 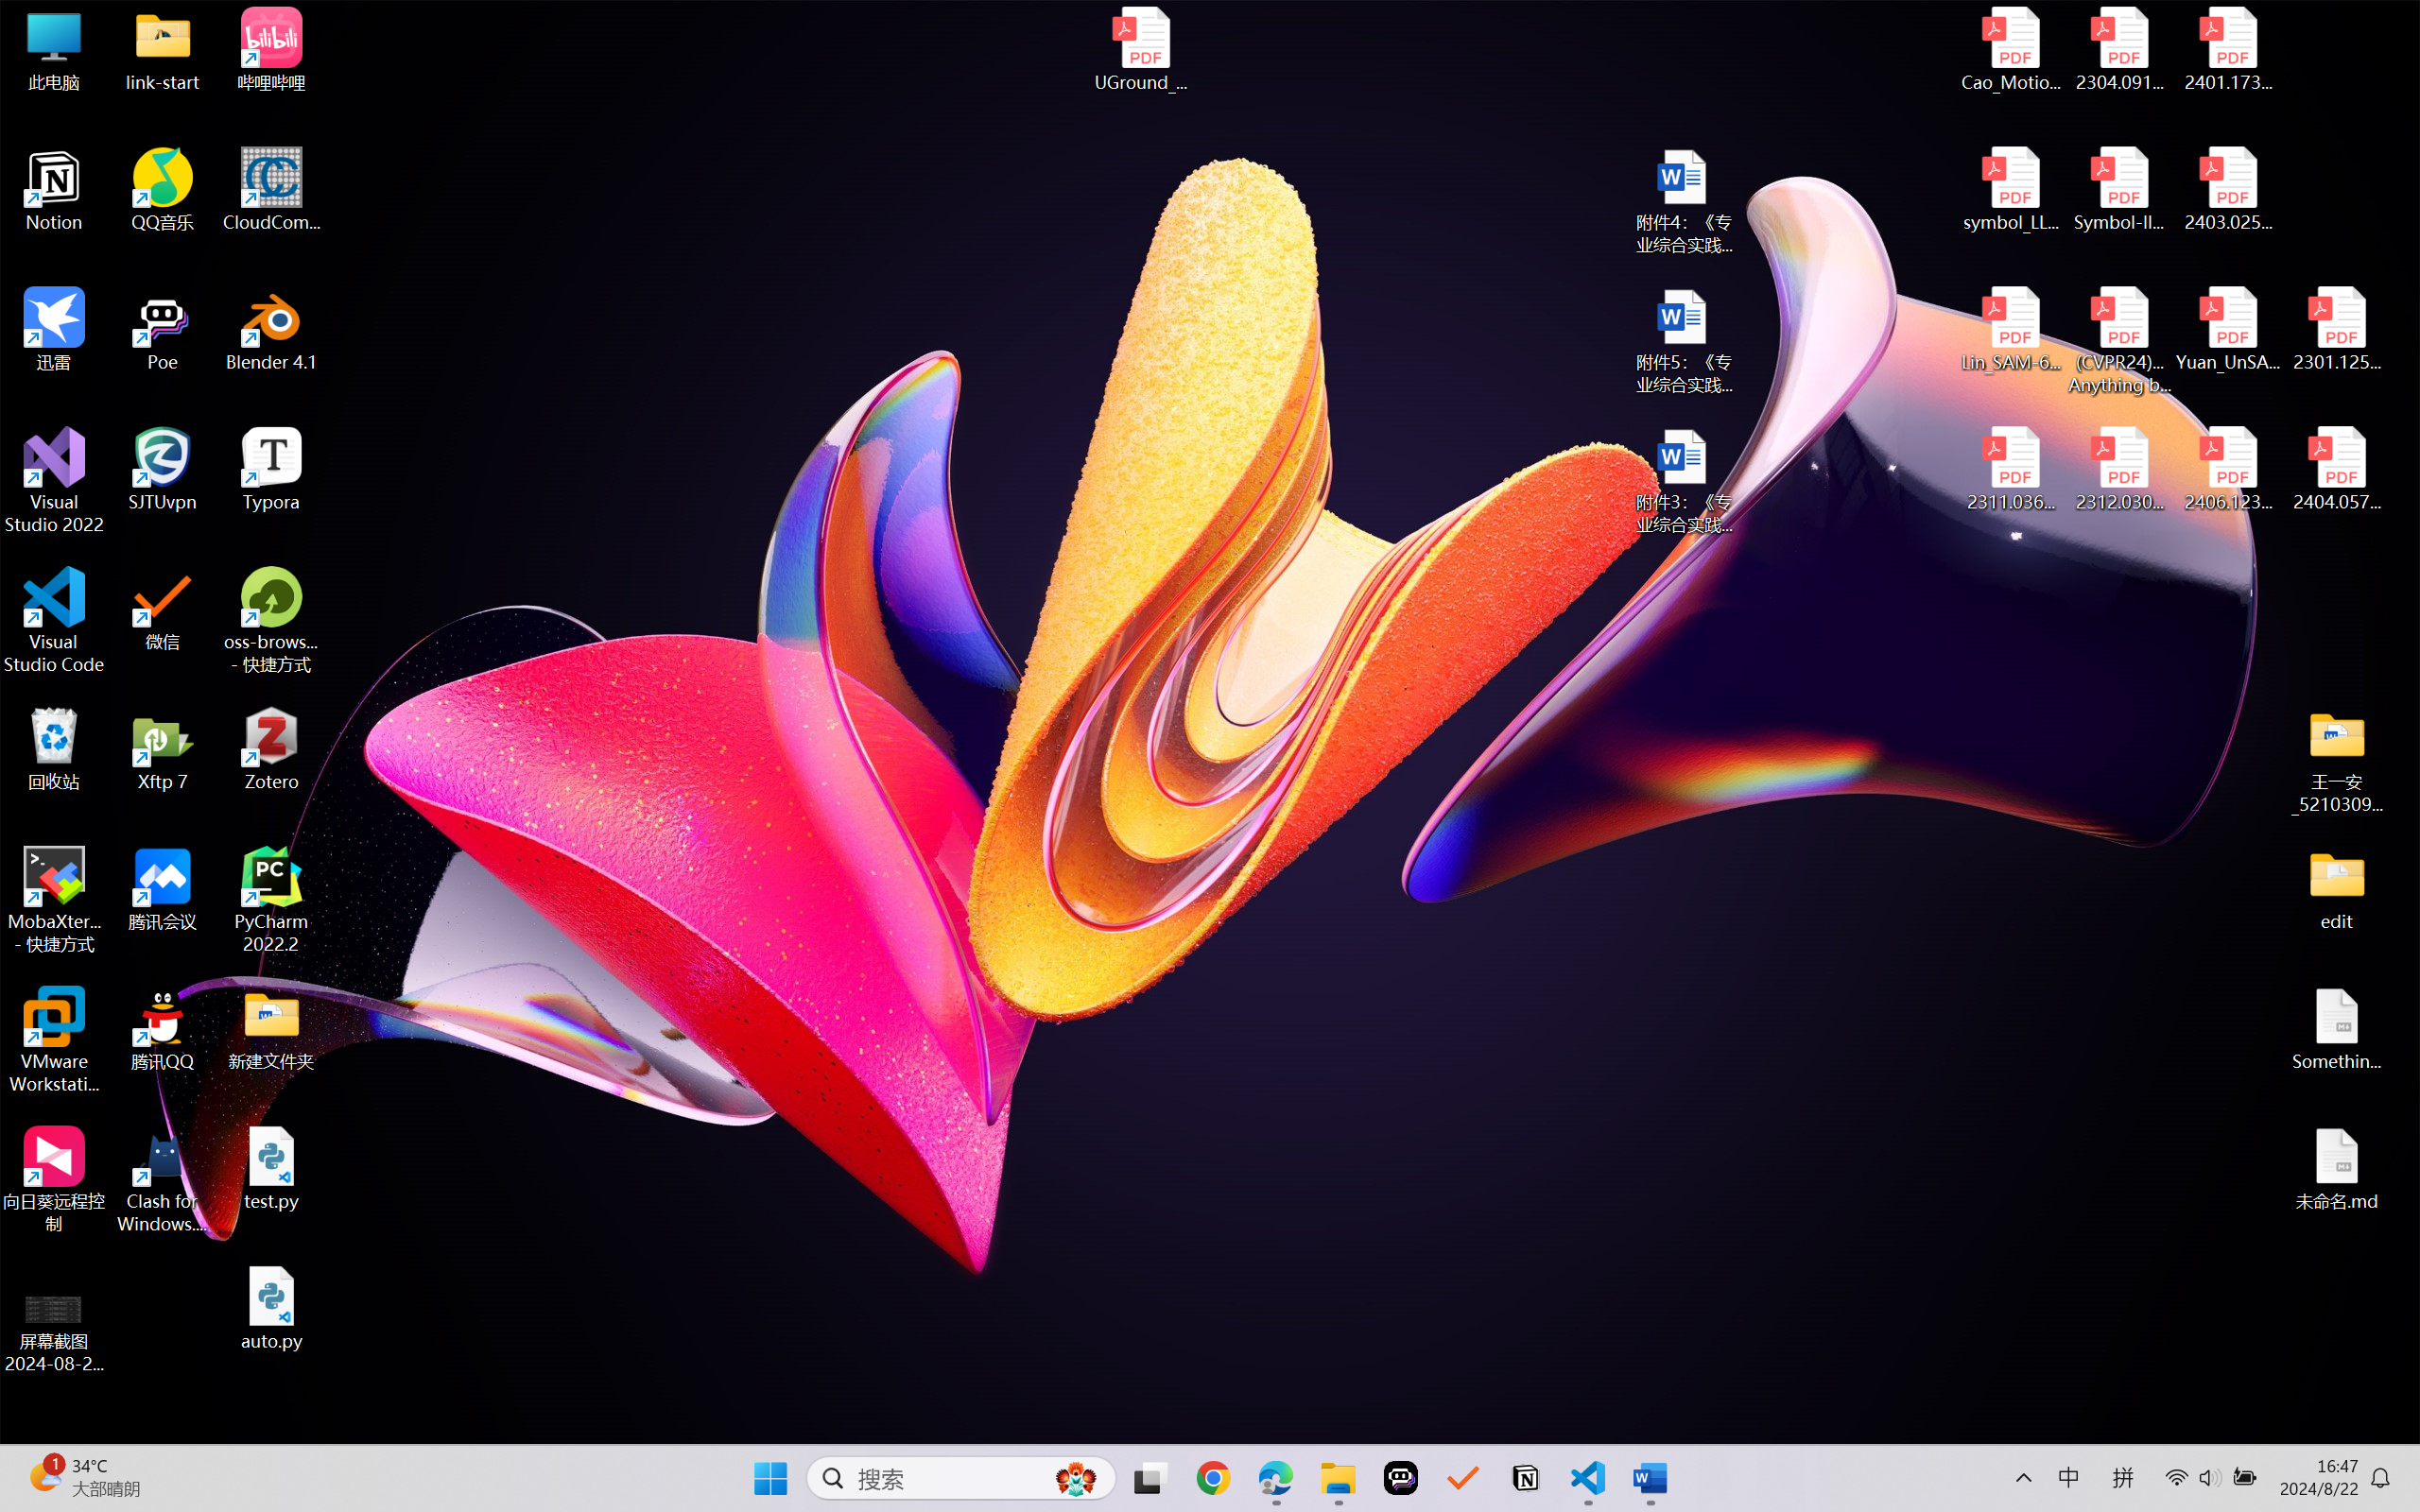 What do you see at coordinates (266, 164) in the screenshot?
I see `Pen: Black, 0.5 mm` at bounding box center [266, 164].